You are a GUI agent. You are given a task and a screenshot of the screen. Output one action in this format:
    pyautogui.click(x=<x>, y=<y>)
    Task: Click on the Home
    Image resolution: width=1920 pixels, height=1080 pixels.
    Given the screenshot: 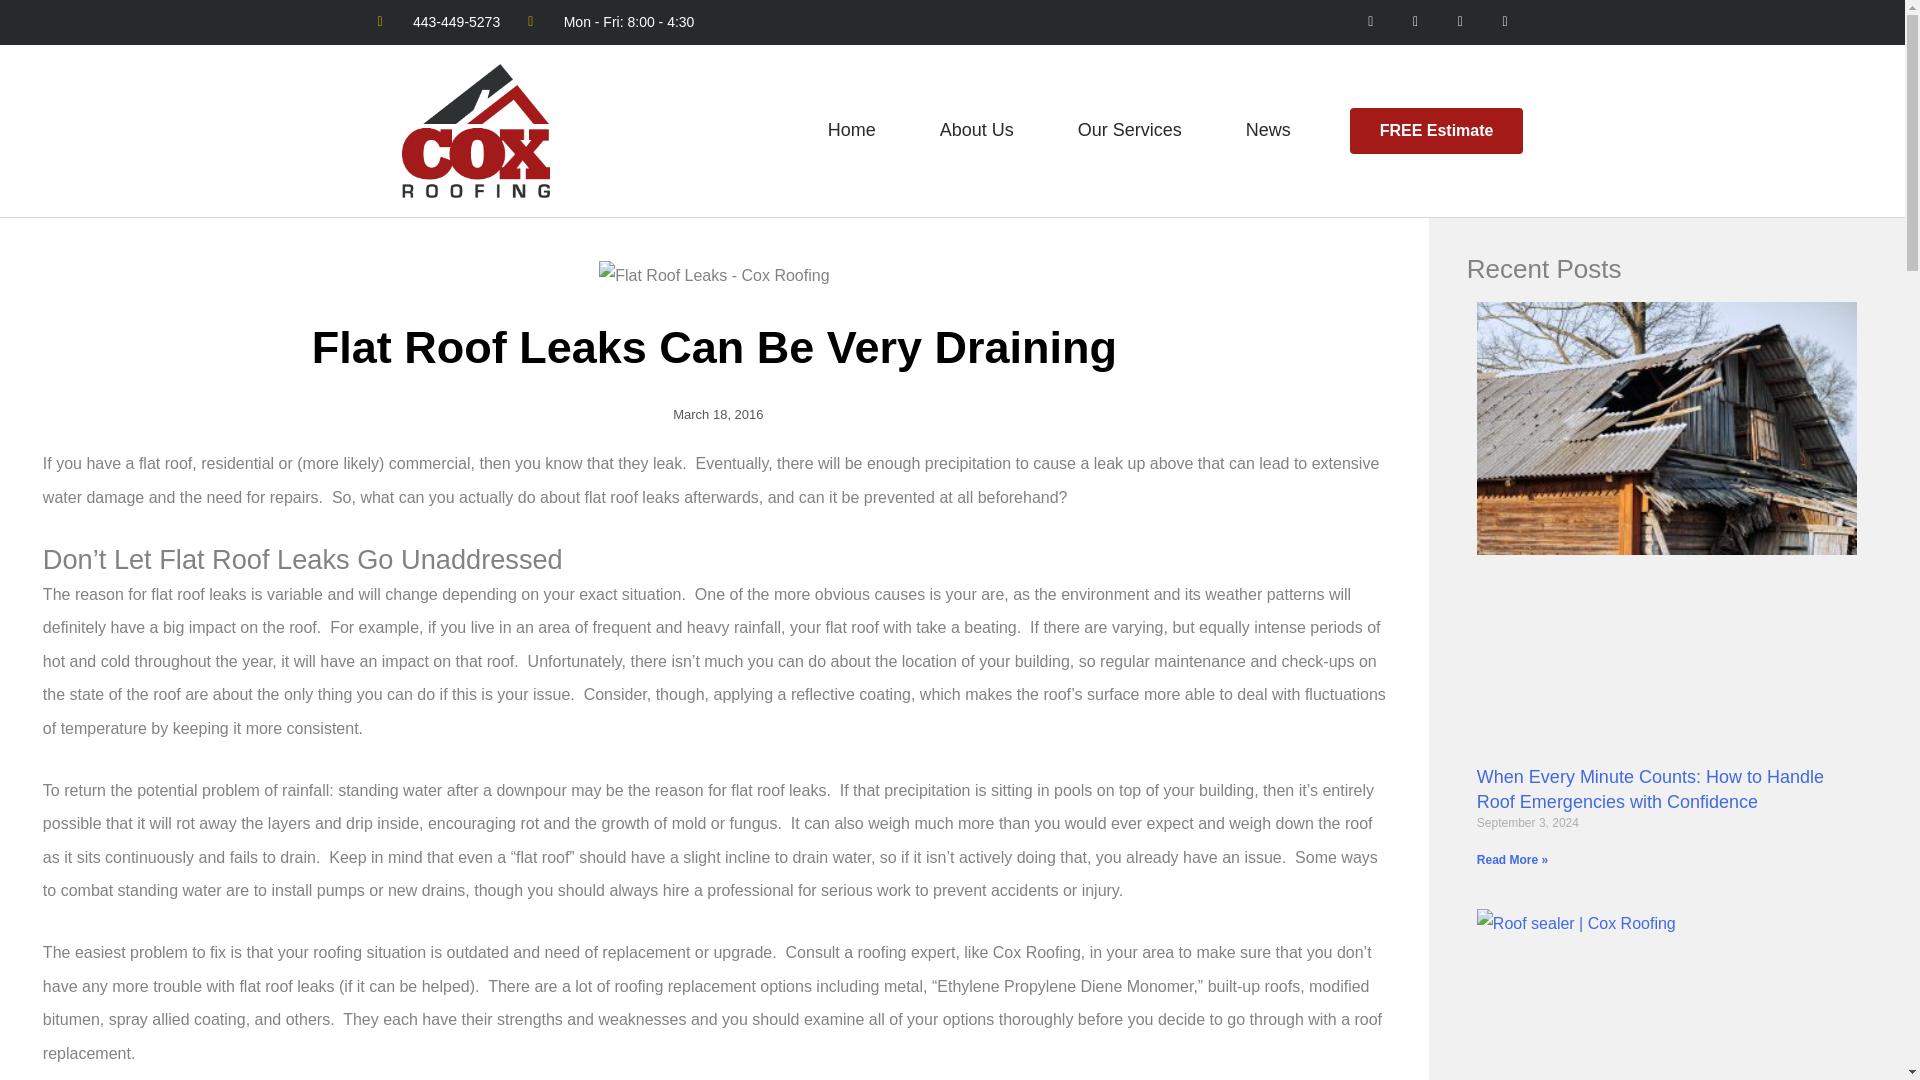 What is the action you would take?
    pyautogui.click(x=852, y=130)
    